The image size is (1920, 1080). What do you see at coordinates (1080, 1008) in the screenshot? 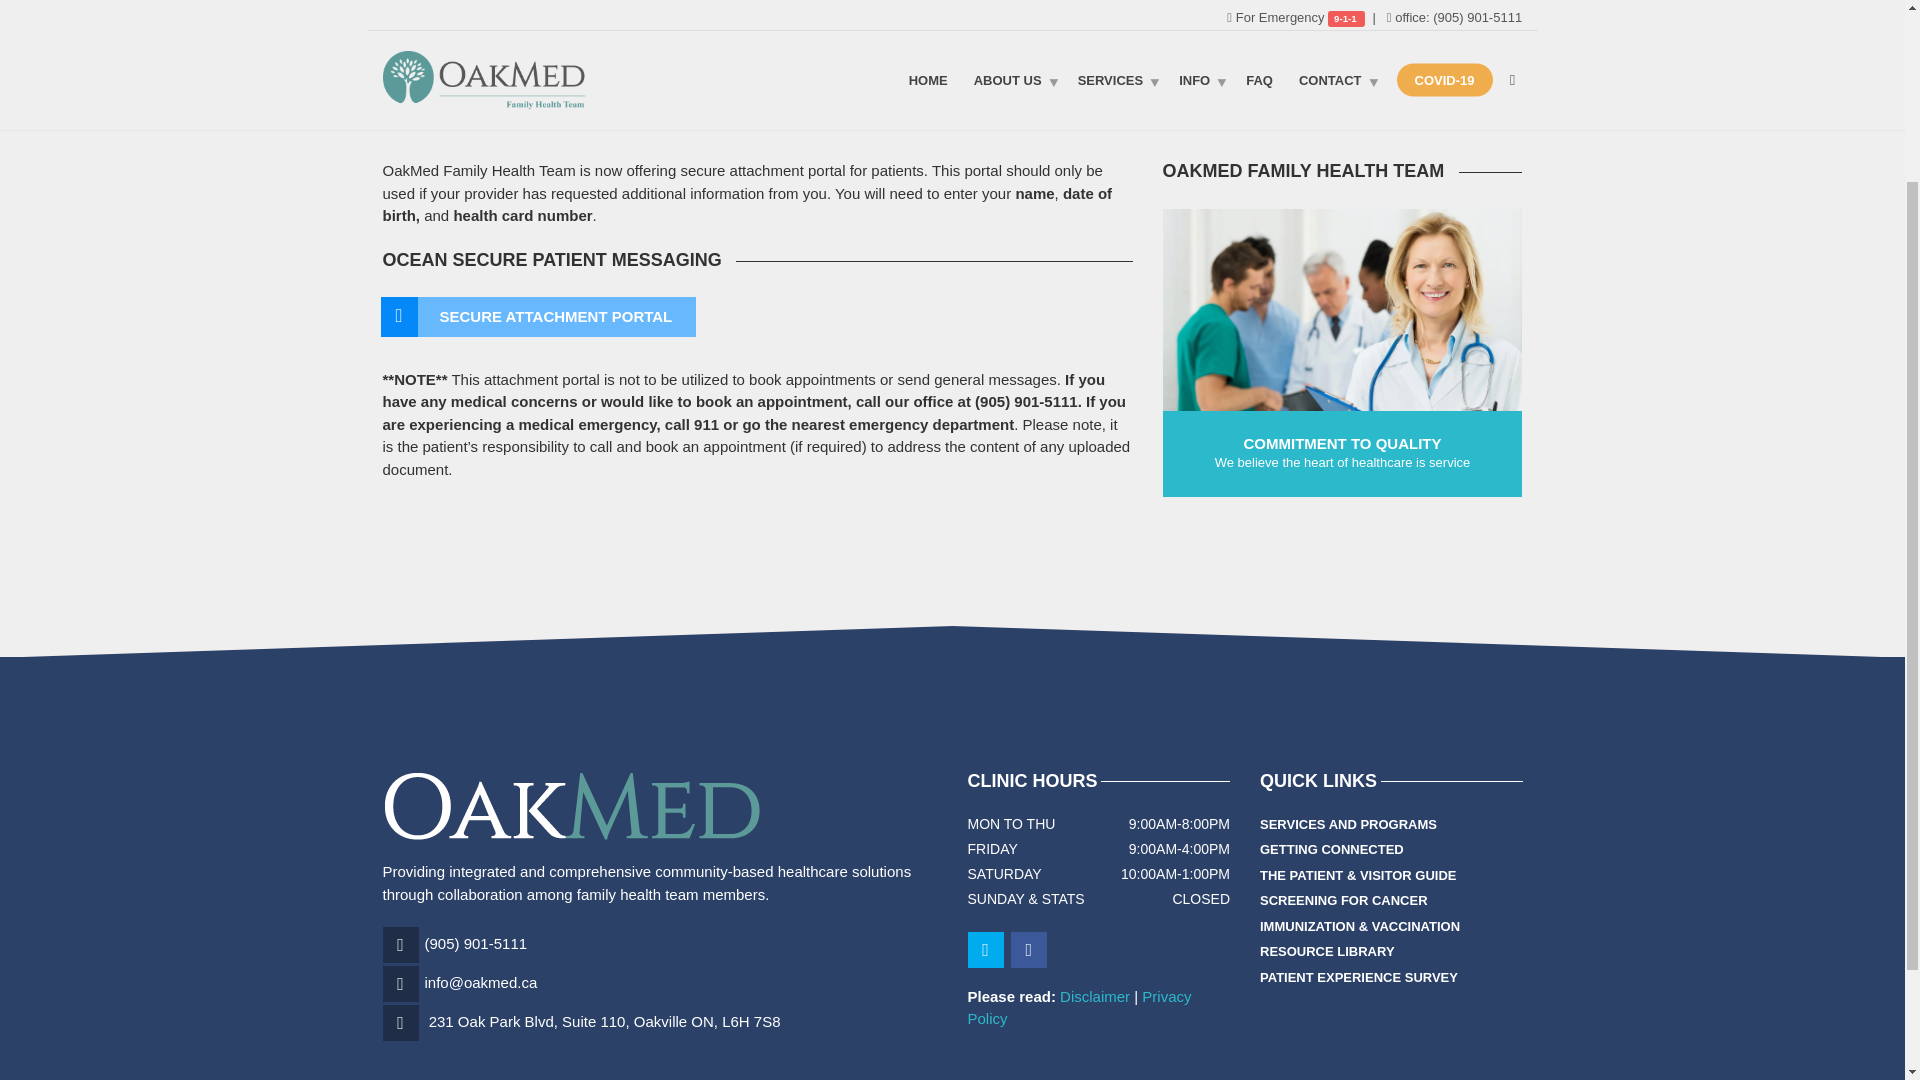
I see `Privacy Policy` at bounding box center [1080, 1008].